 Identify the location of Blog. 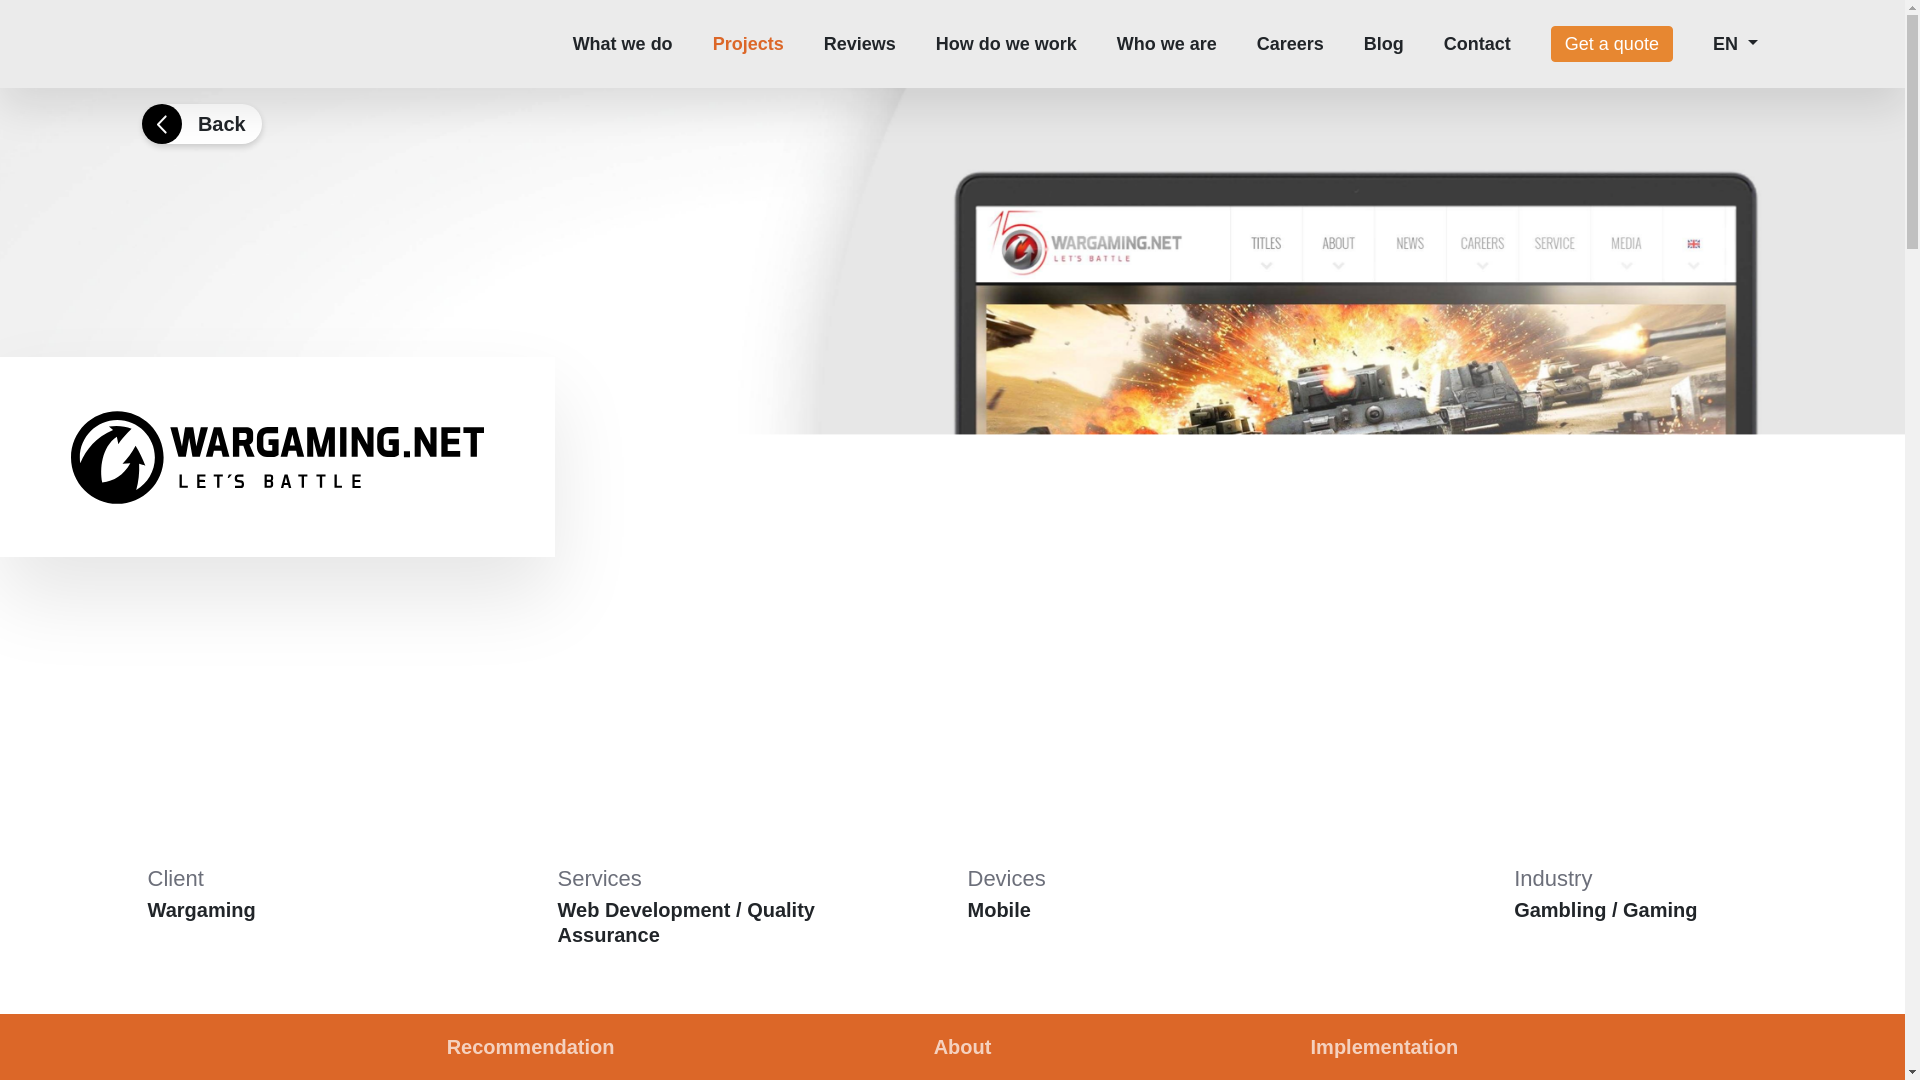
(1383, 44).